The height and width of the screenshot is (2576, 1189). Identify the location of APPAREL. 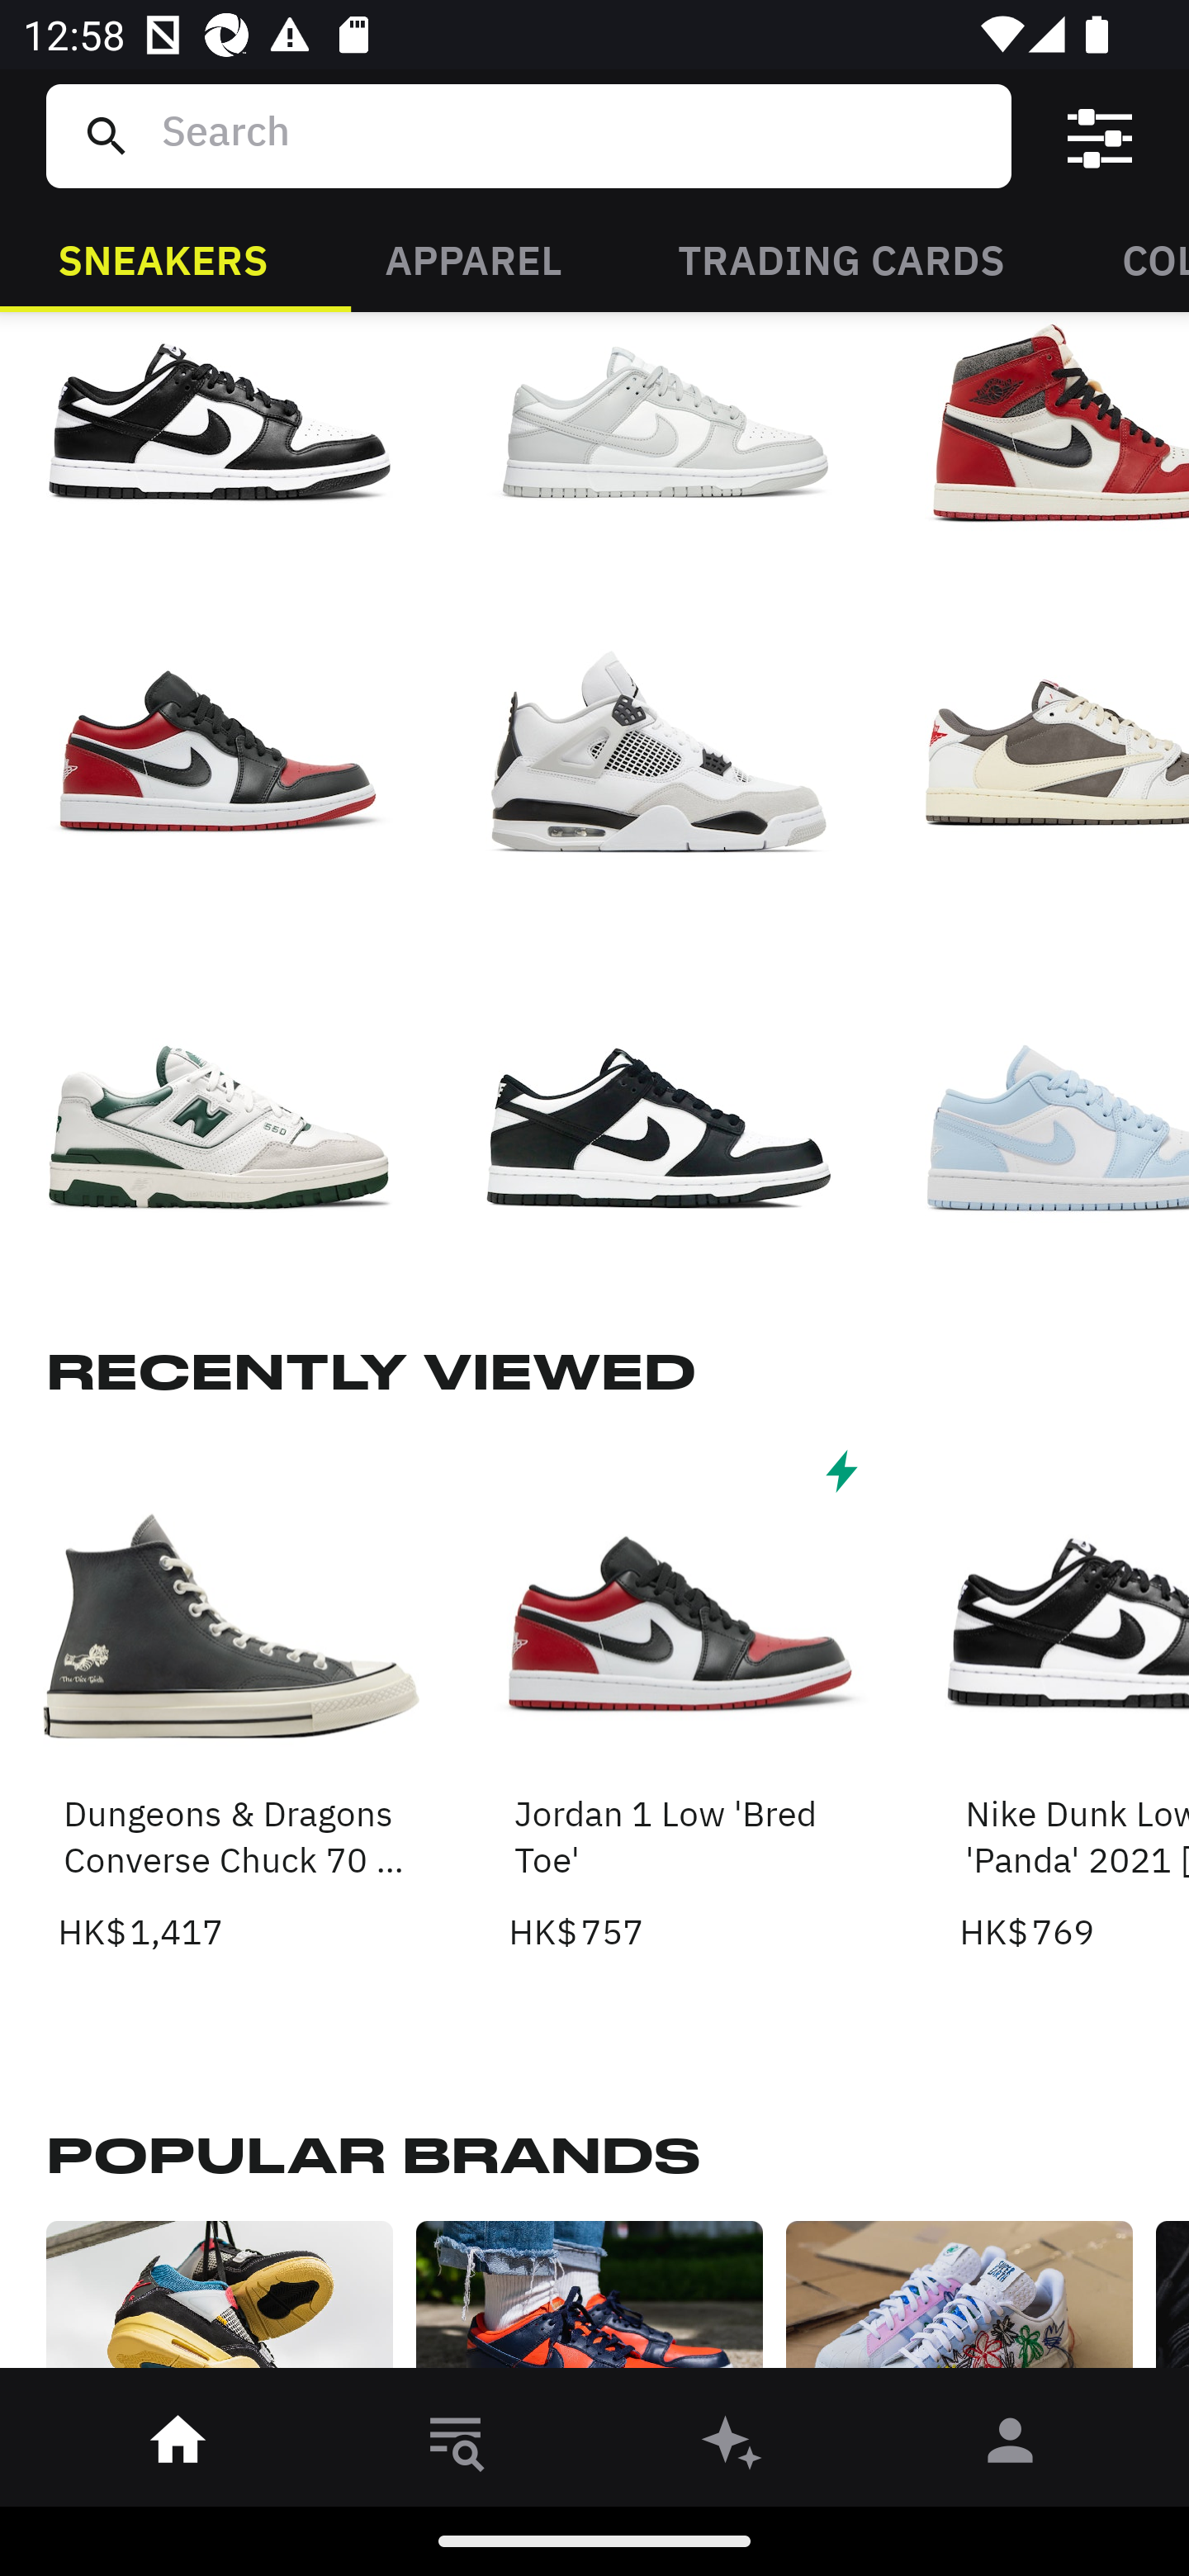
(472, 258).